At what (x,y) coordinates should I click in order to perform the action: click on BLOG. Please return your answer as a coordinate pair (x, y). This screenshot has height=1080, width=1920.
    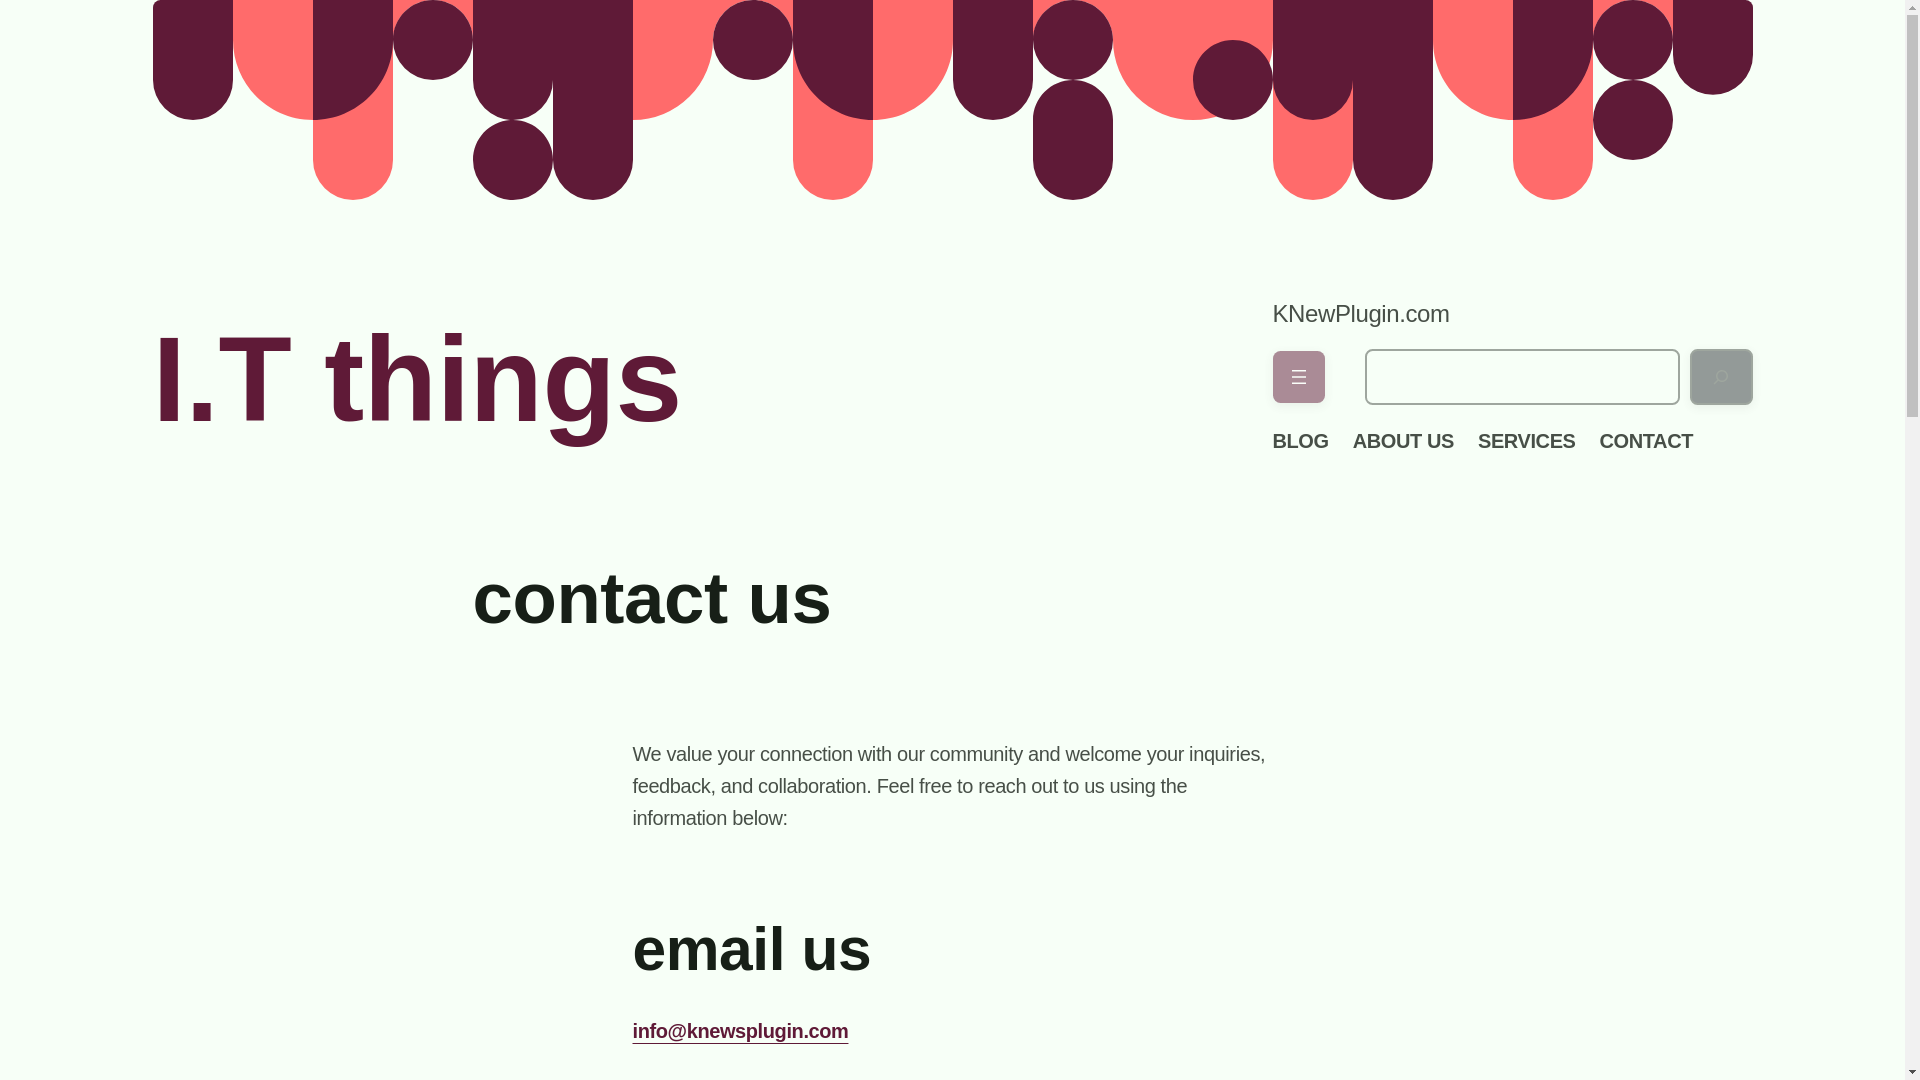
    Looking at the image, I should click on (1300, 440).